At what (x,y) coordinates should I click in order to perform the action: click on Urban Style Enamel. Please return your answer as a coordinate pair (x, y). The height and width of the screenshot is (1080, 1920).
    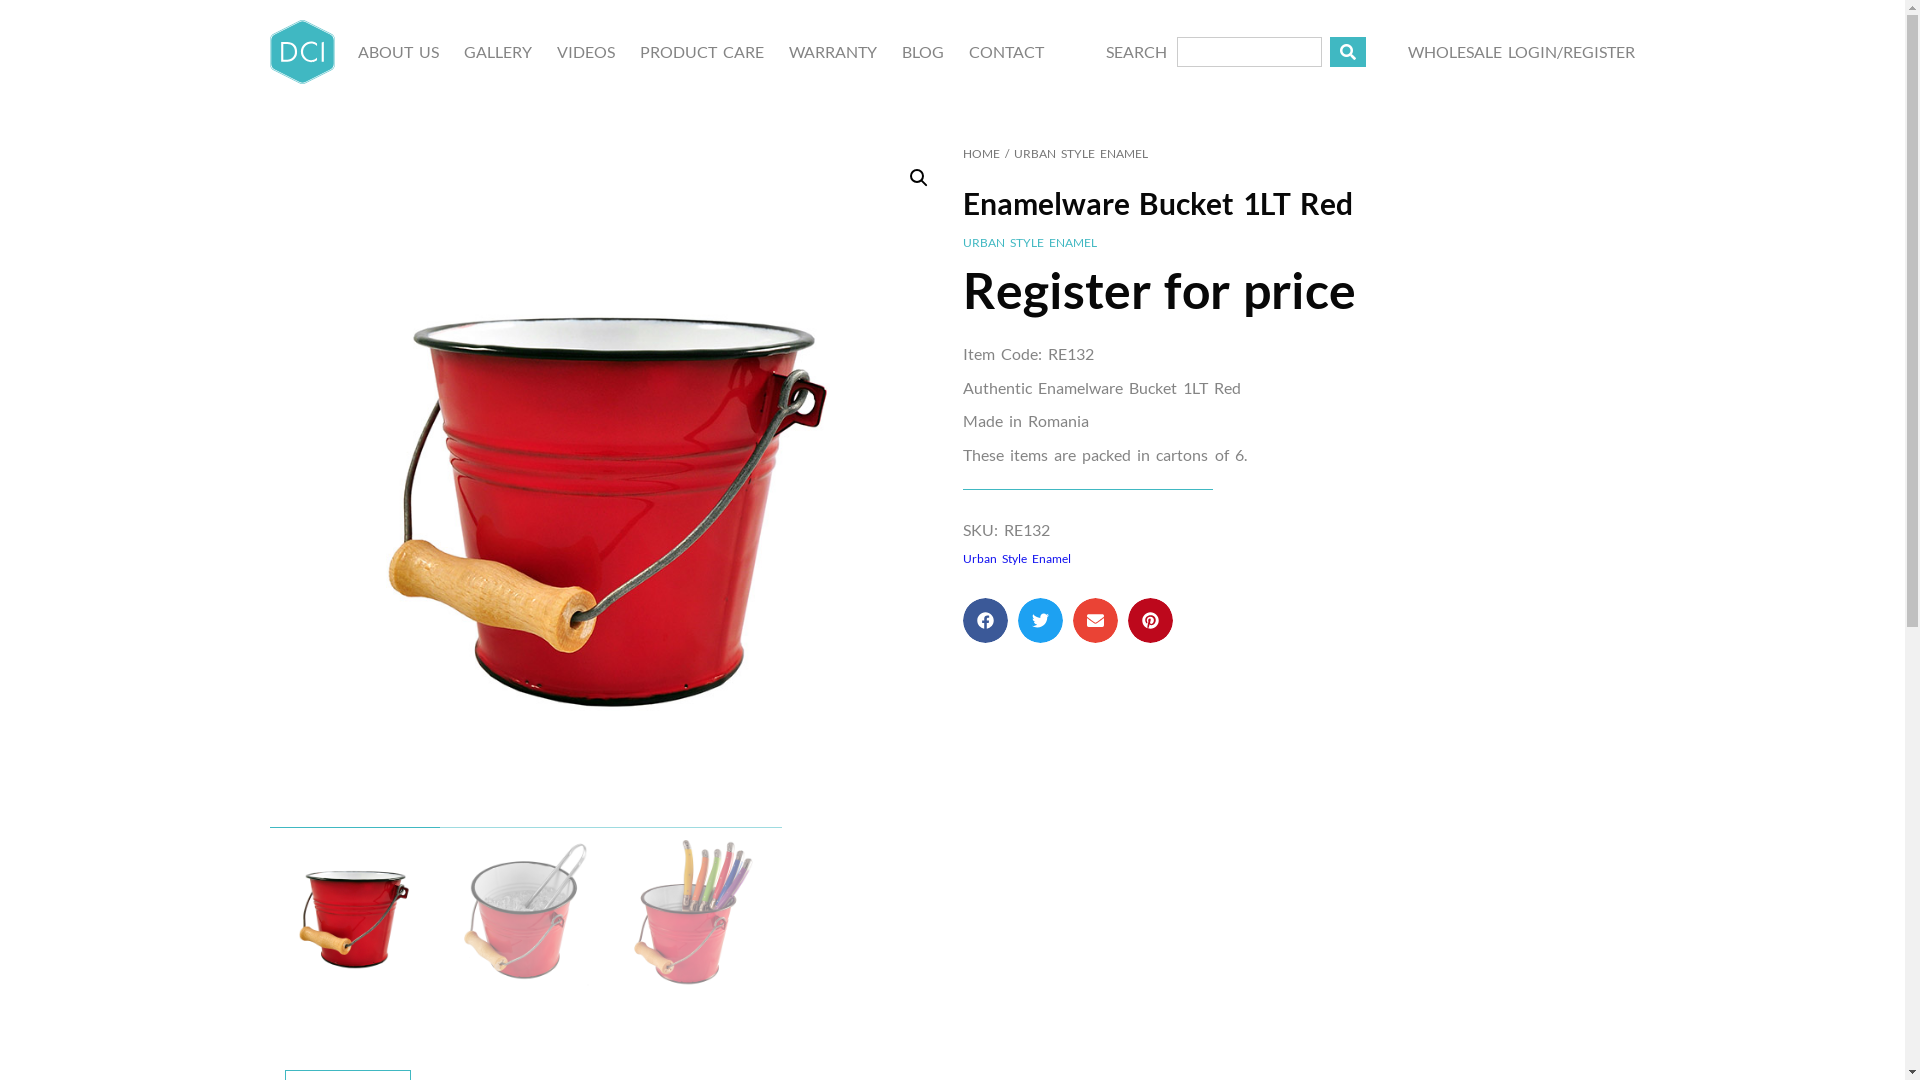
    Looking at the image, I should click on (1016, 558).